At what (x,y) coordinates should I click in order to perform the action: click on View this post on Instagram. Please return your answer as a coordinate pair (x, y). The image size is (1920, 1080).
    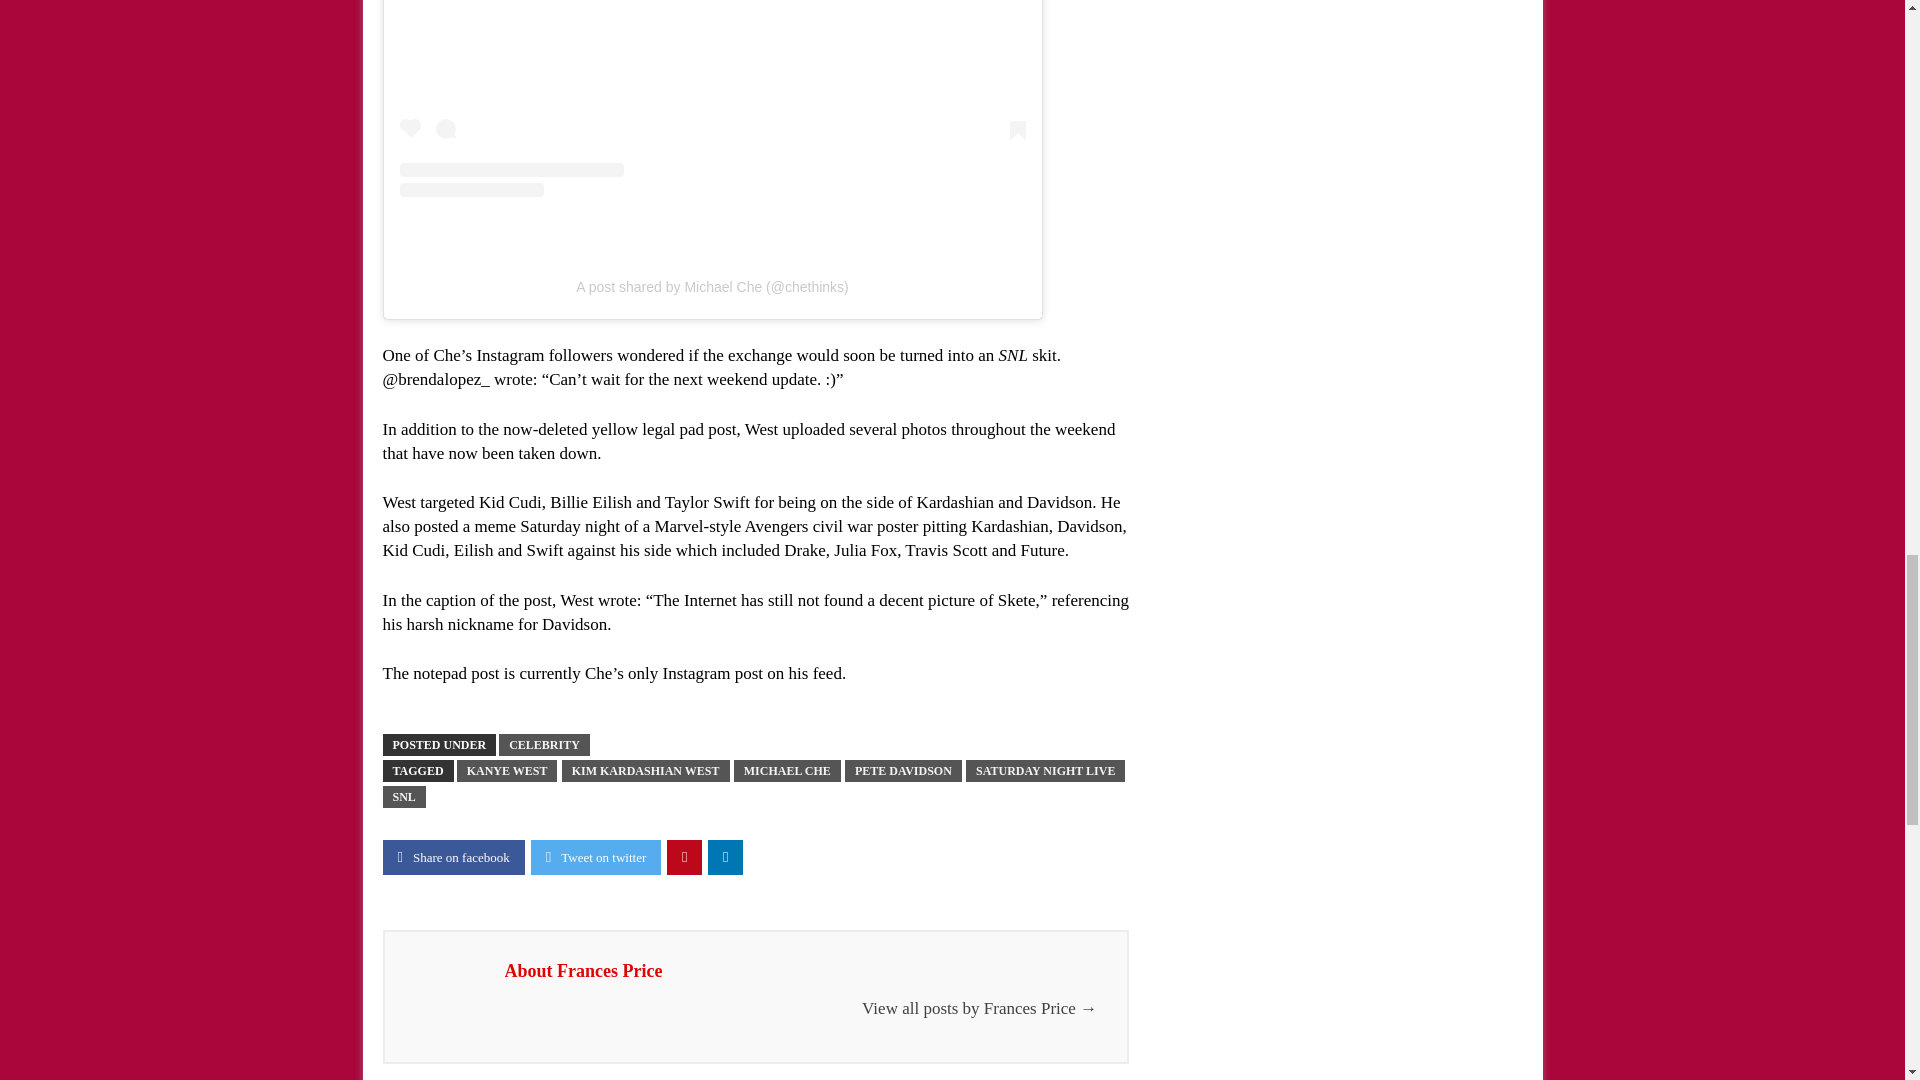
    Looking at the image, I should click on (712, 98).